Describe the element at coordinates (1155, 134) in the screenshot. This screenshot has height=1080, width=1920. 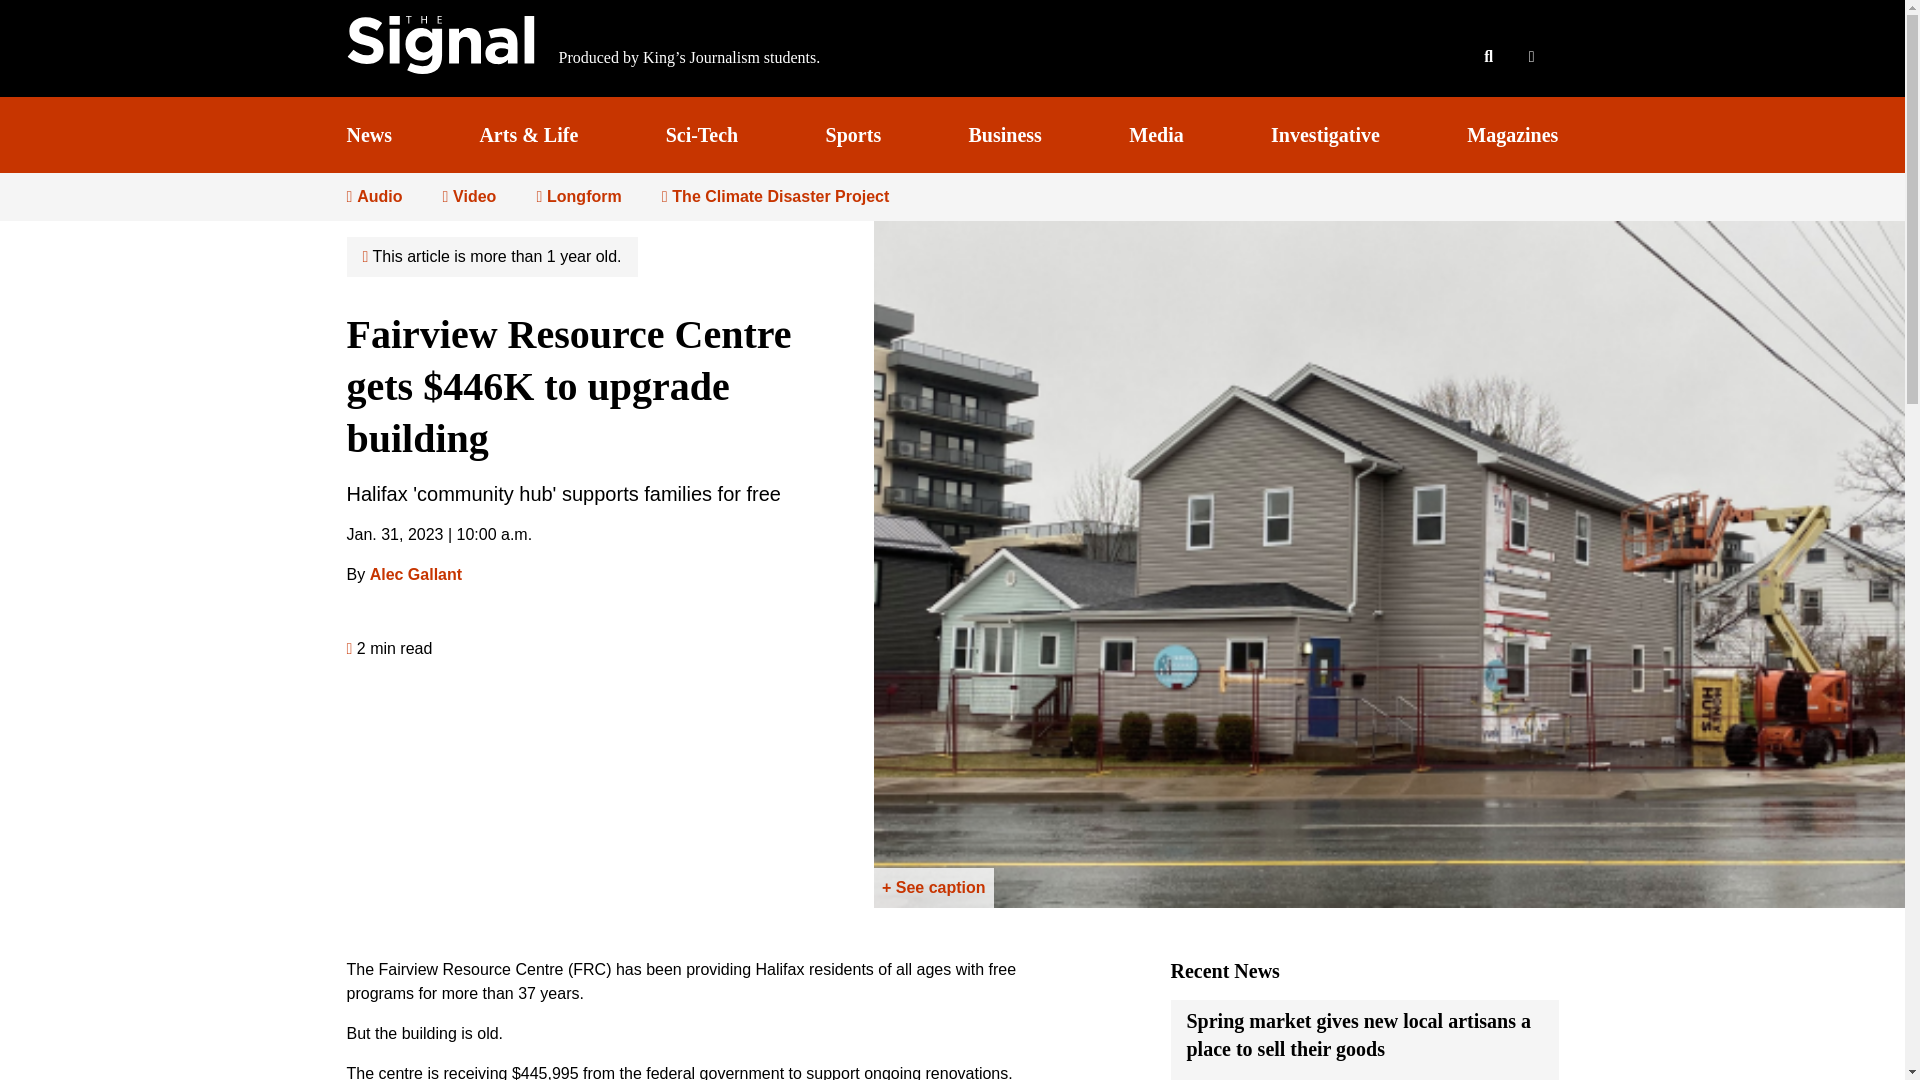
I see `Media` at that location.